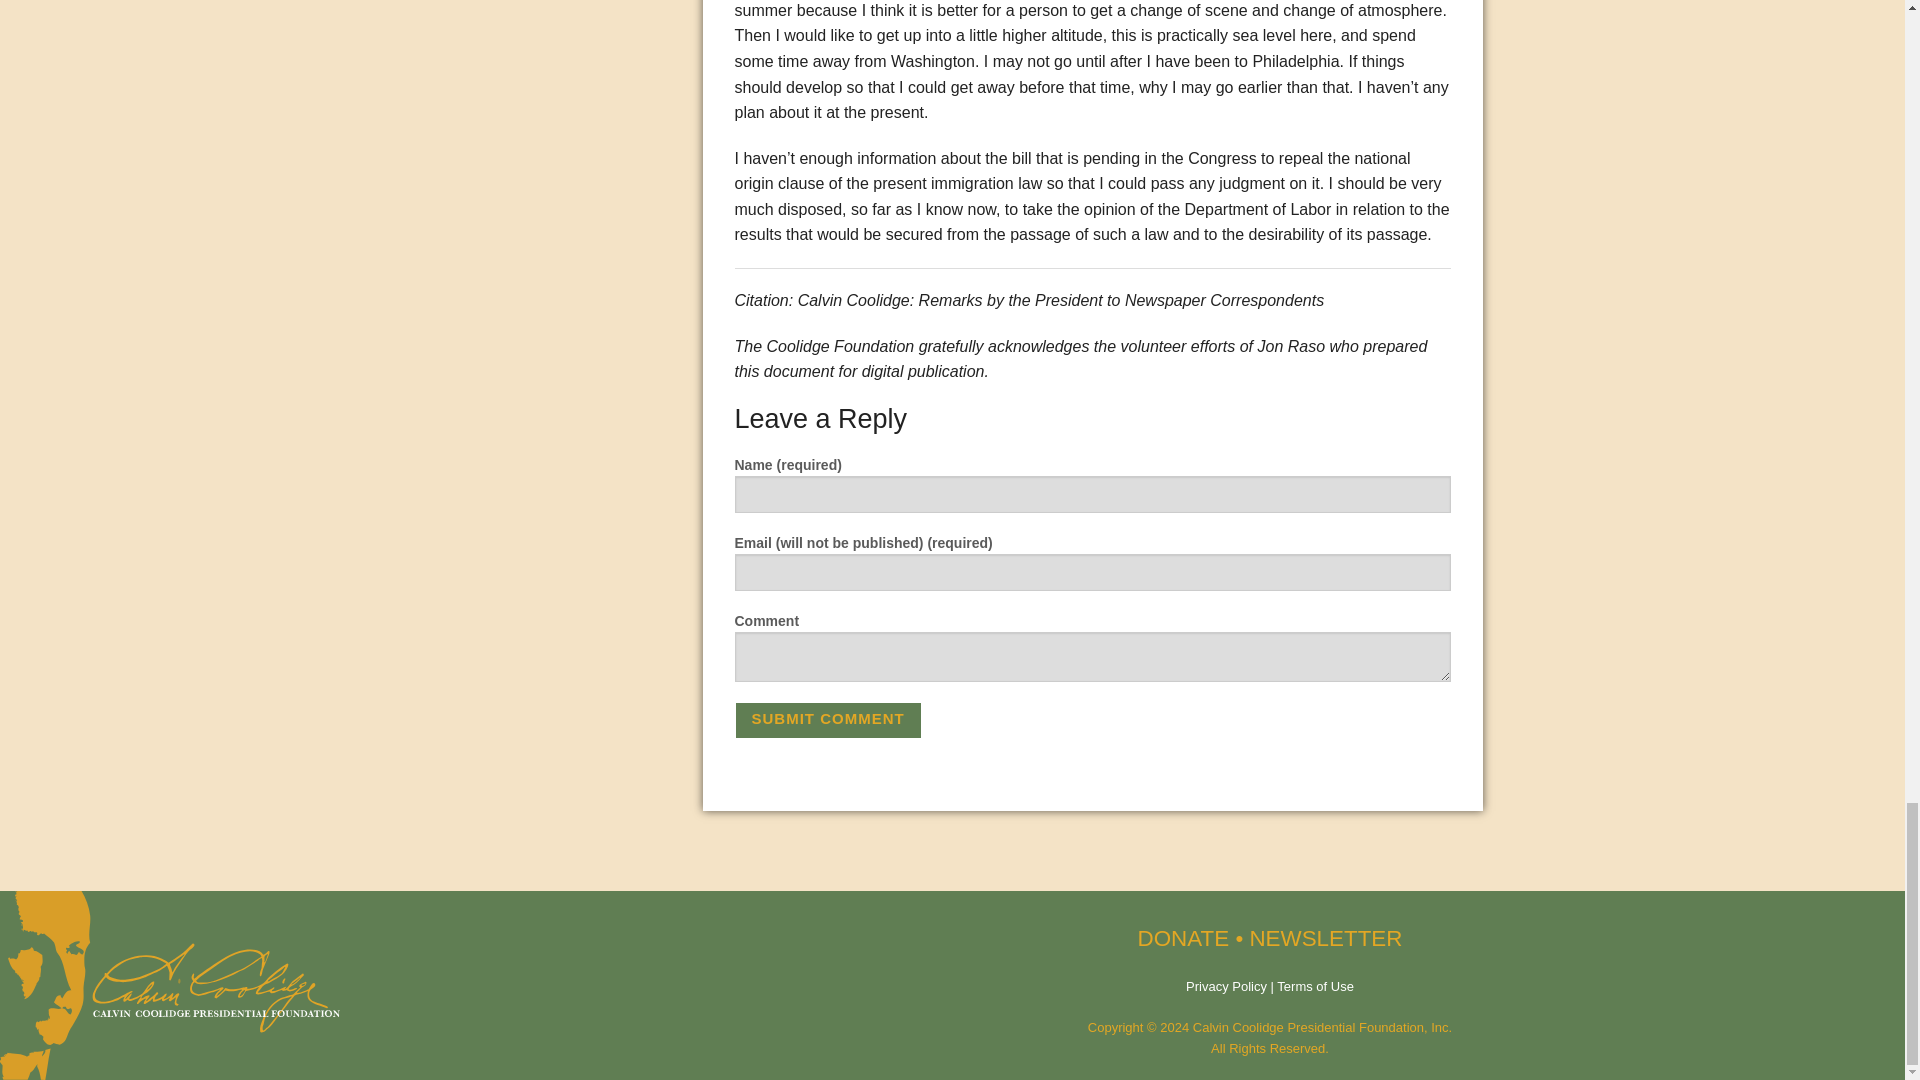 The height and width of the screenshot is (1080, 1920). I want to click on Submit Comment, so click(827, 720).